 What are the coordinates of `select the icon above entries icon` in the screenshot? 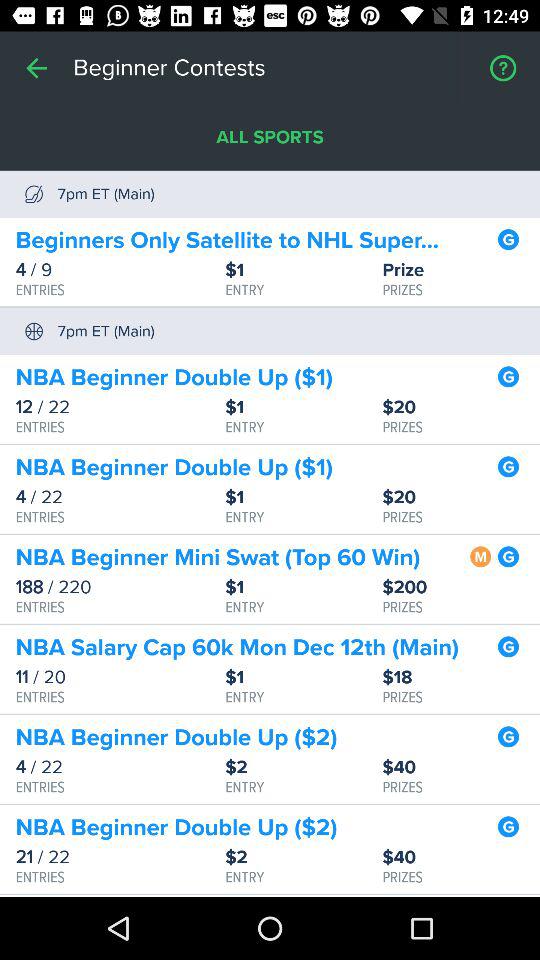 It's located at (120, 677).